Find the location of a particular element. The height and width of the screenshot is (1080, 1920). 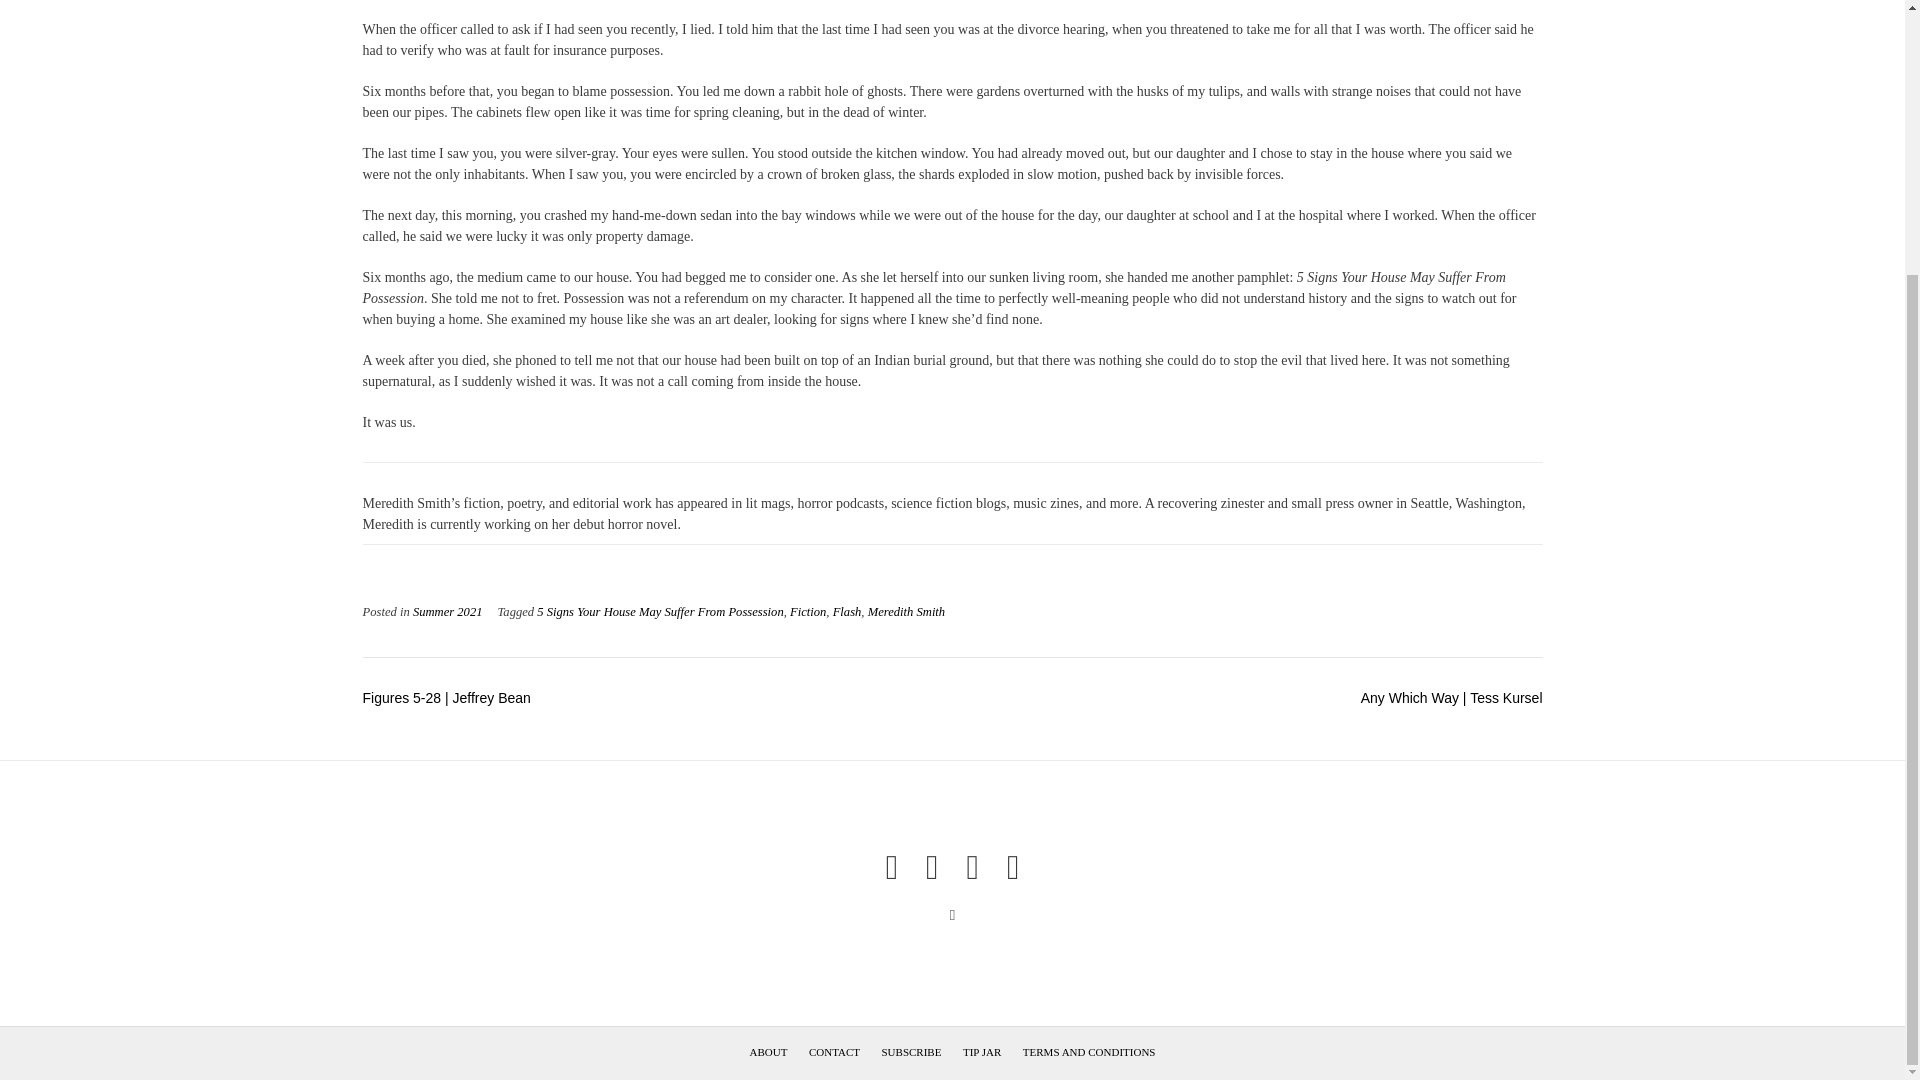

ABOUT is located at coordinates (768, 1052).